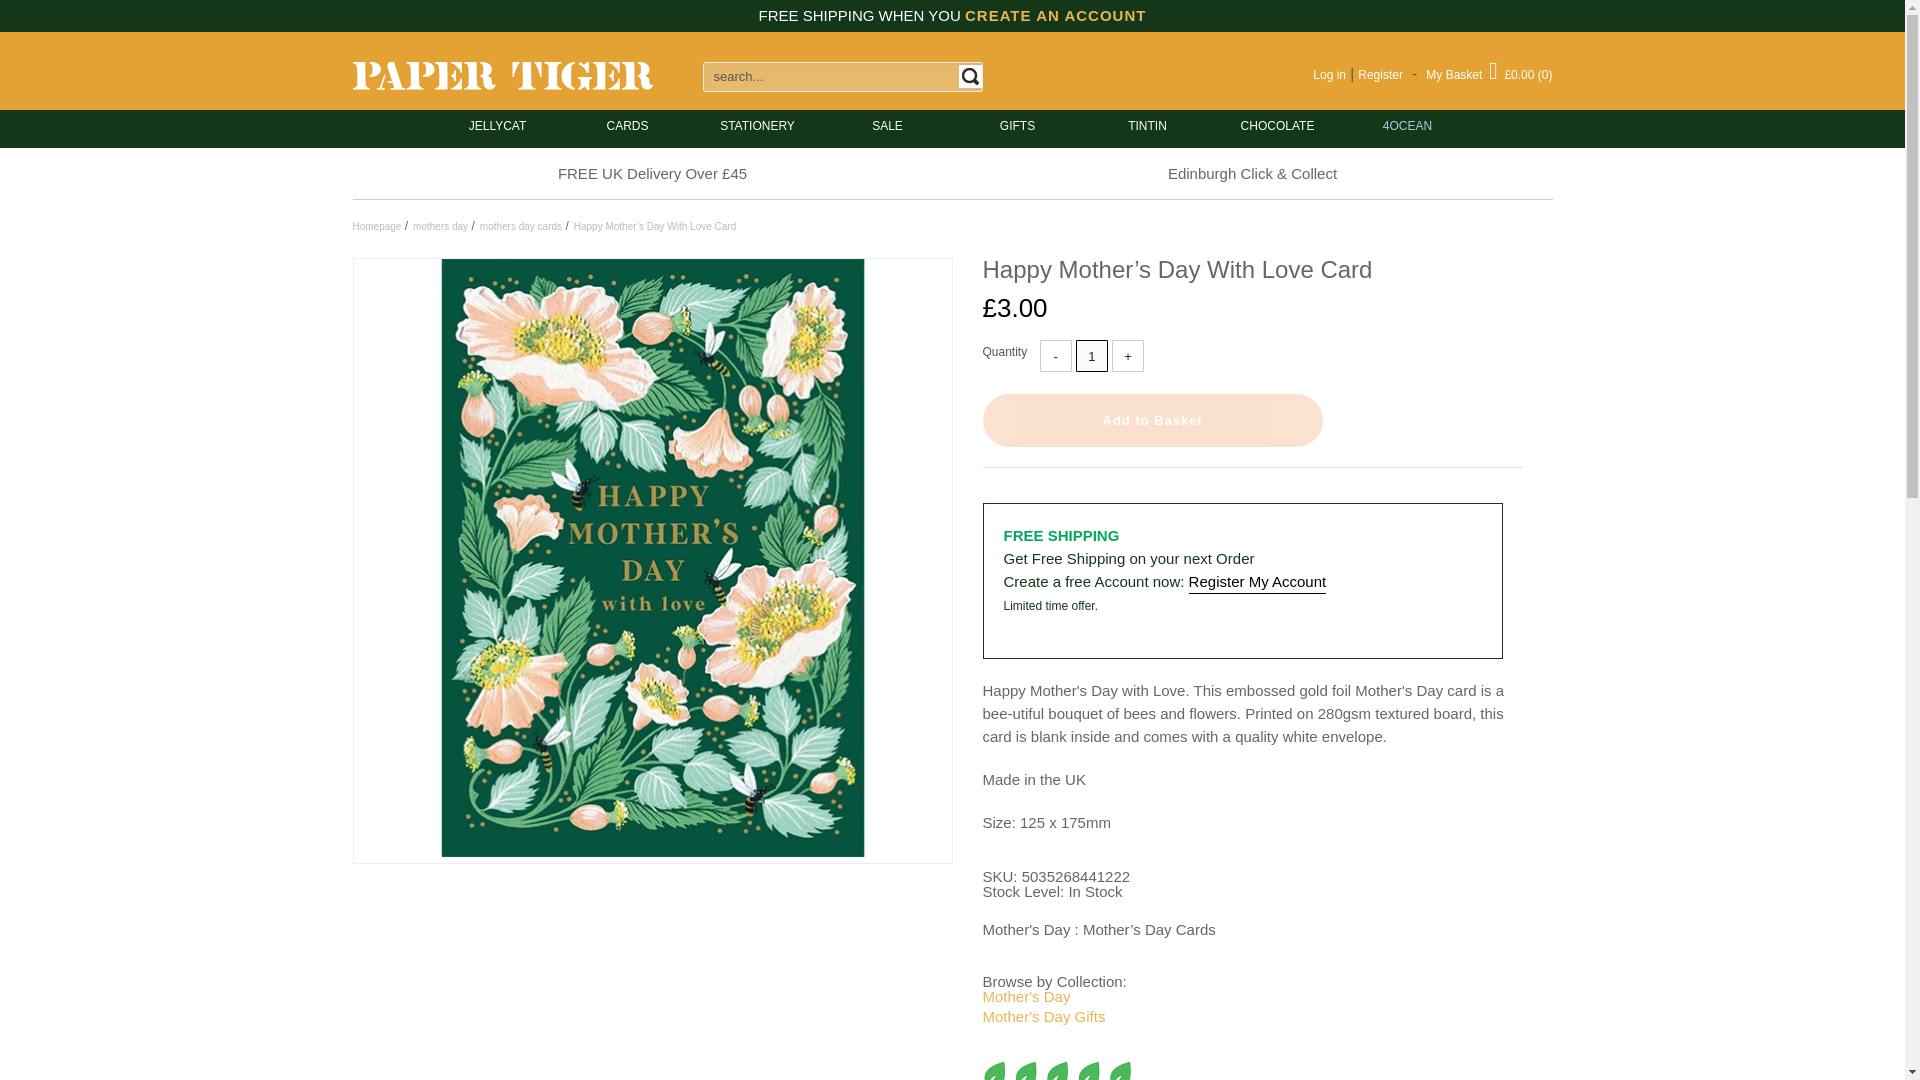  What do you see at coordinates (1091, 356) in the screenshot?
I see `1` at bounding box center [1091, 356].